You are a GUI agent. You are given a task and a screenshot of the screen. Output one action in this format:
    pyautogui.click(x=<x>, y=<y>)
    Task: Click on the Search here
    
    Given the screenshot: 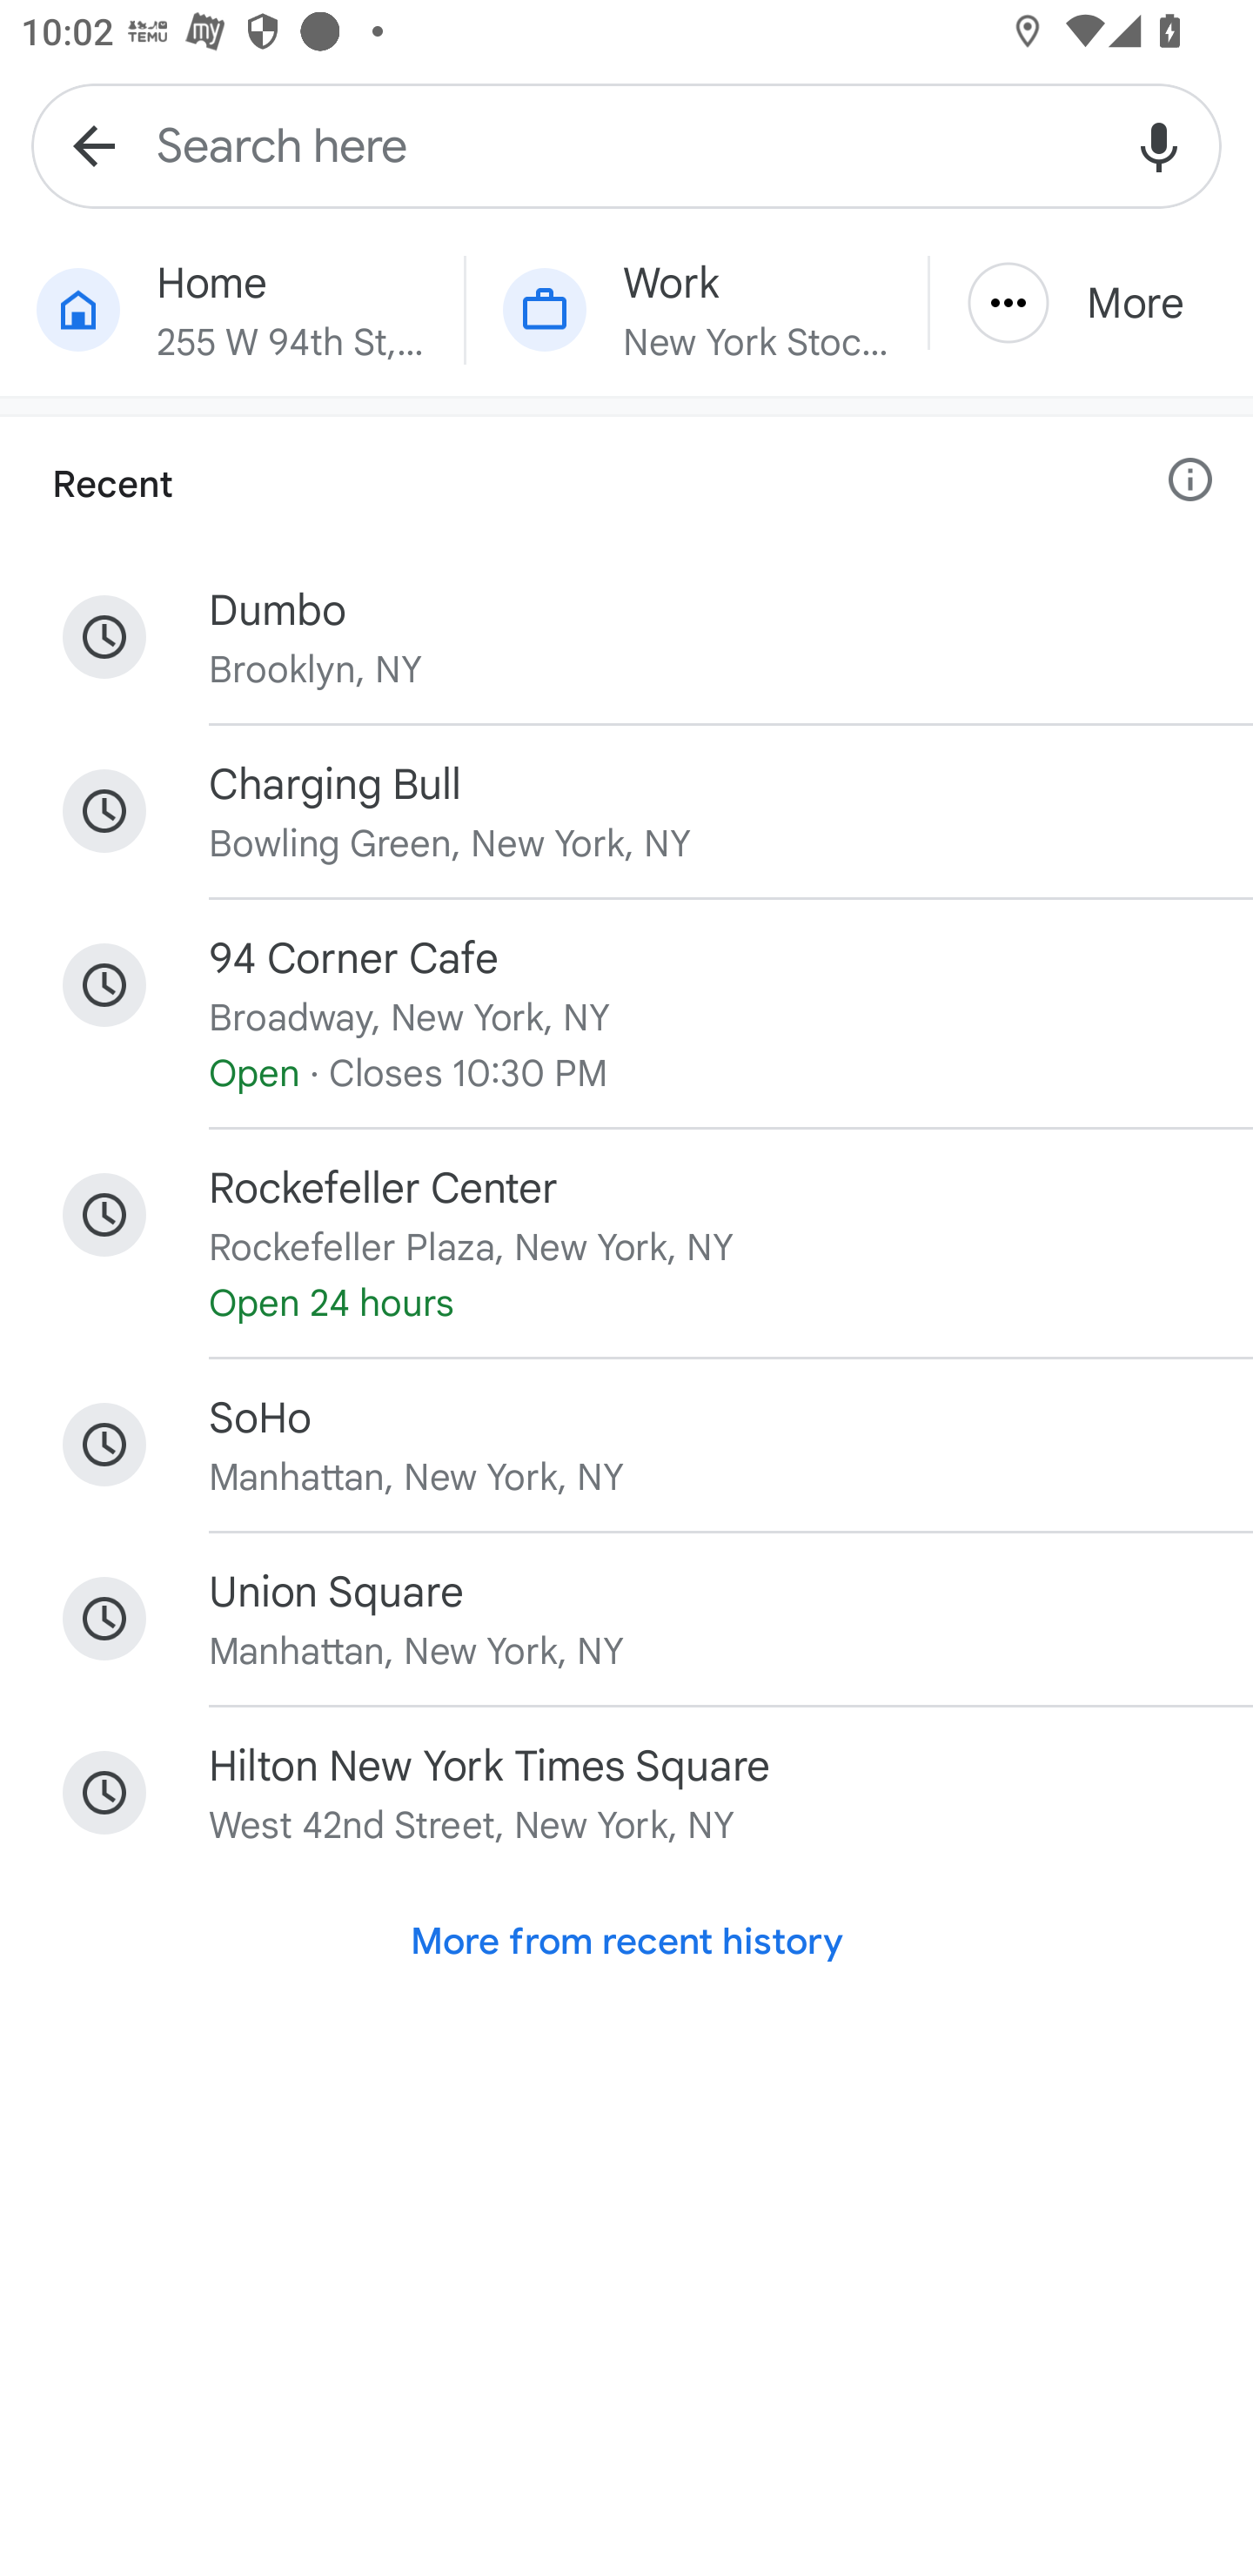 What is the action you would take?
    pyautogui.click(x=626, y=144)
    